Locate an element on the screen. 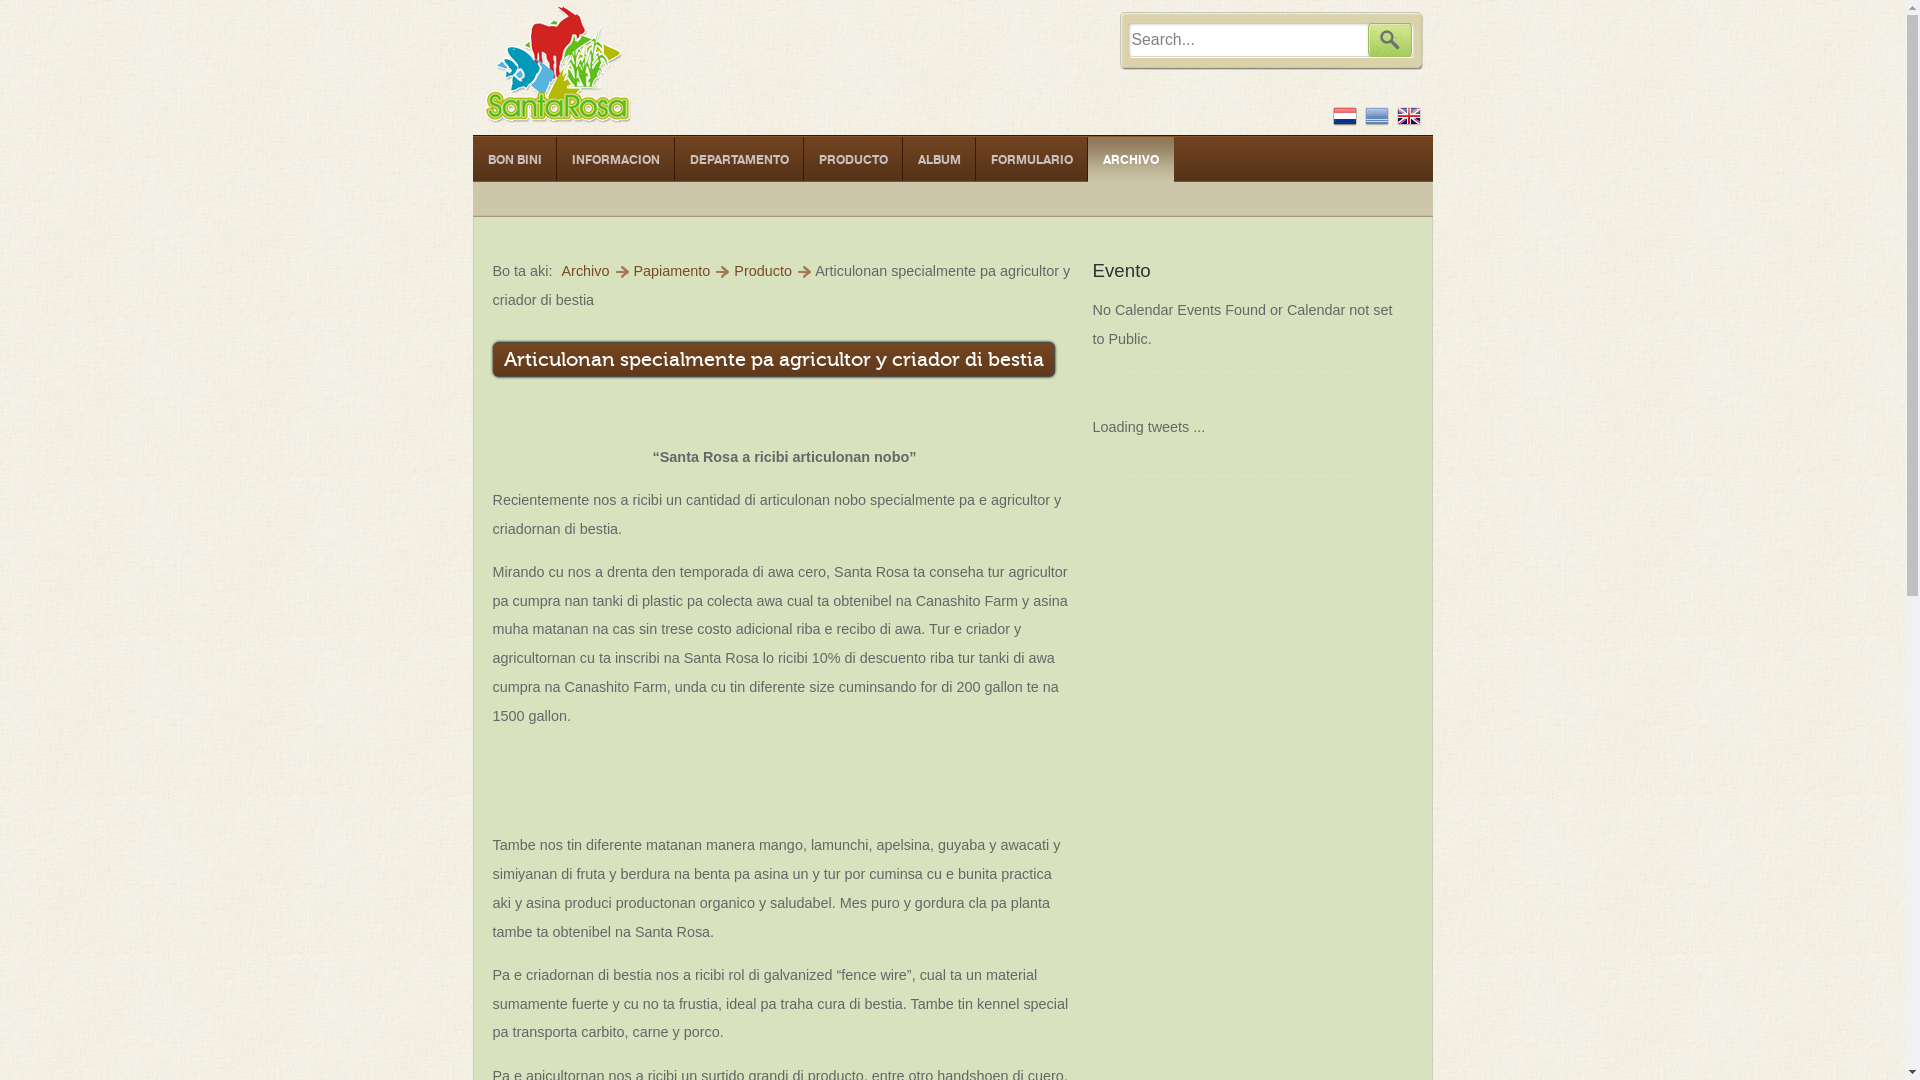 The image size is (1920, 1080). PRODUCTO is located at coordinates (854, 160).